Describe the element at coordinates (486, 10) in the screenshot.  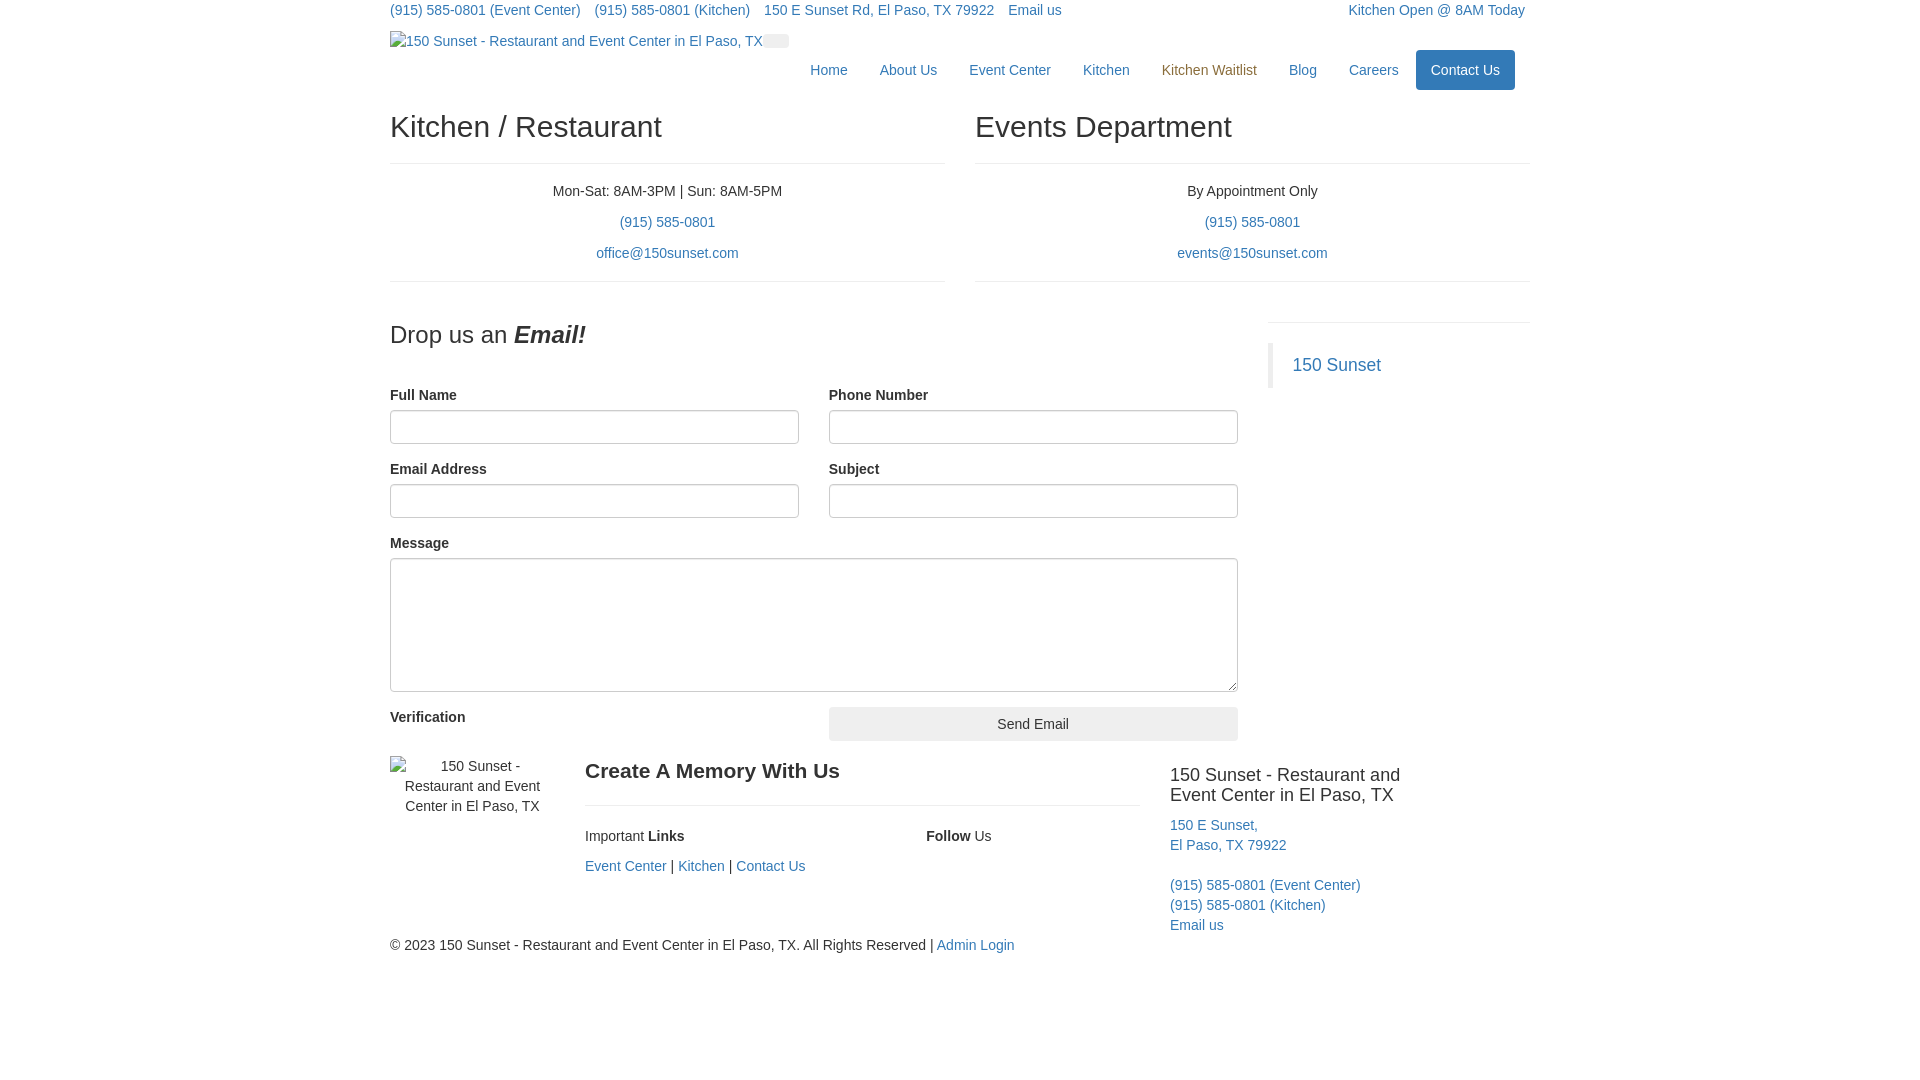
I see `(915) 585-0801 (Event Center)` at that location.